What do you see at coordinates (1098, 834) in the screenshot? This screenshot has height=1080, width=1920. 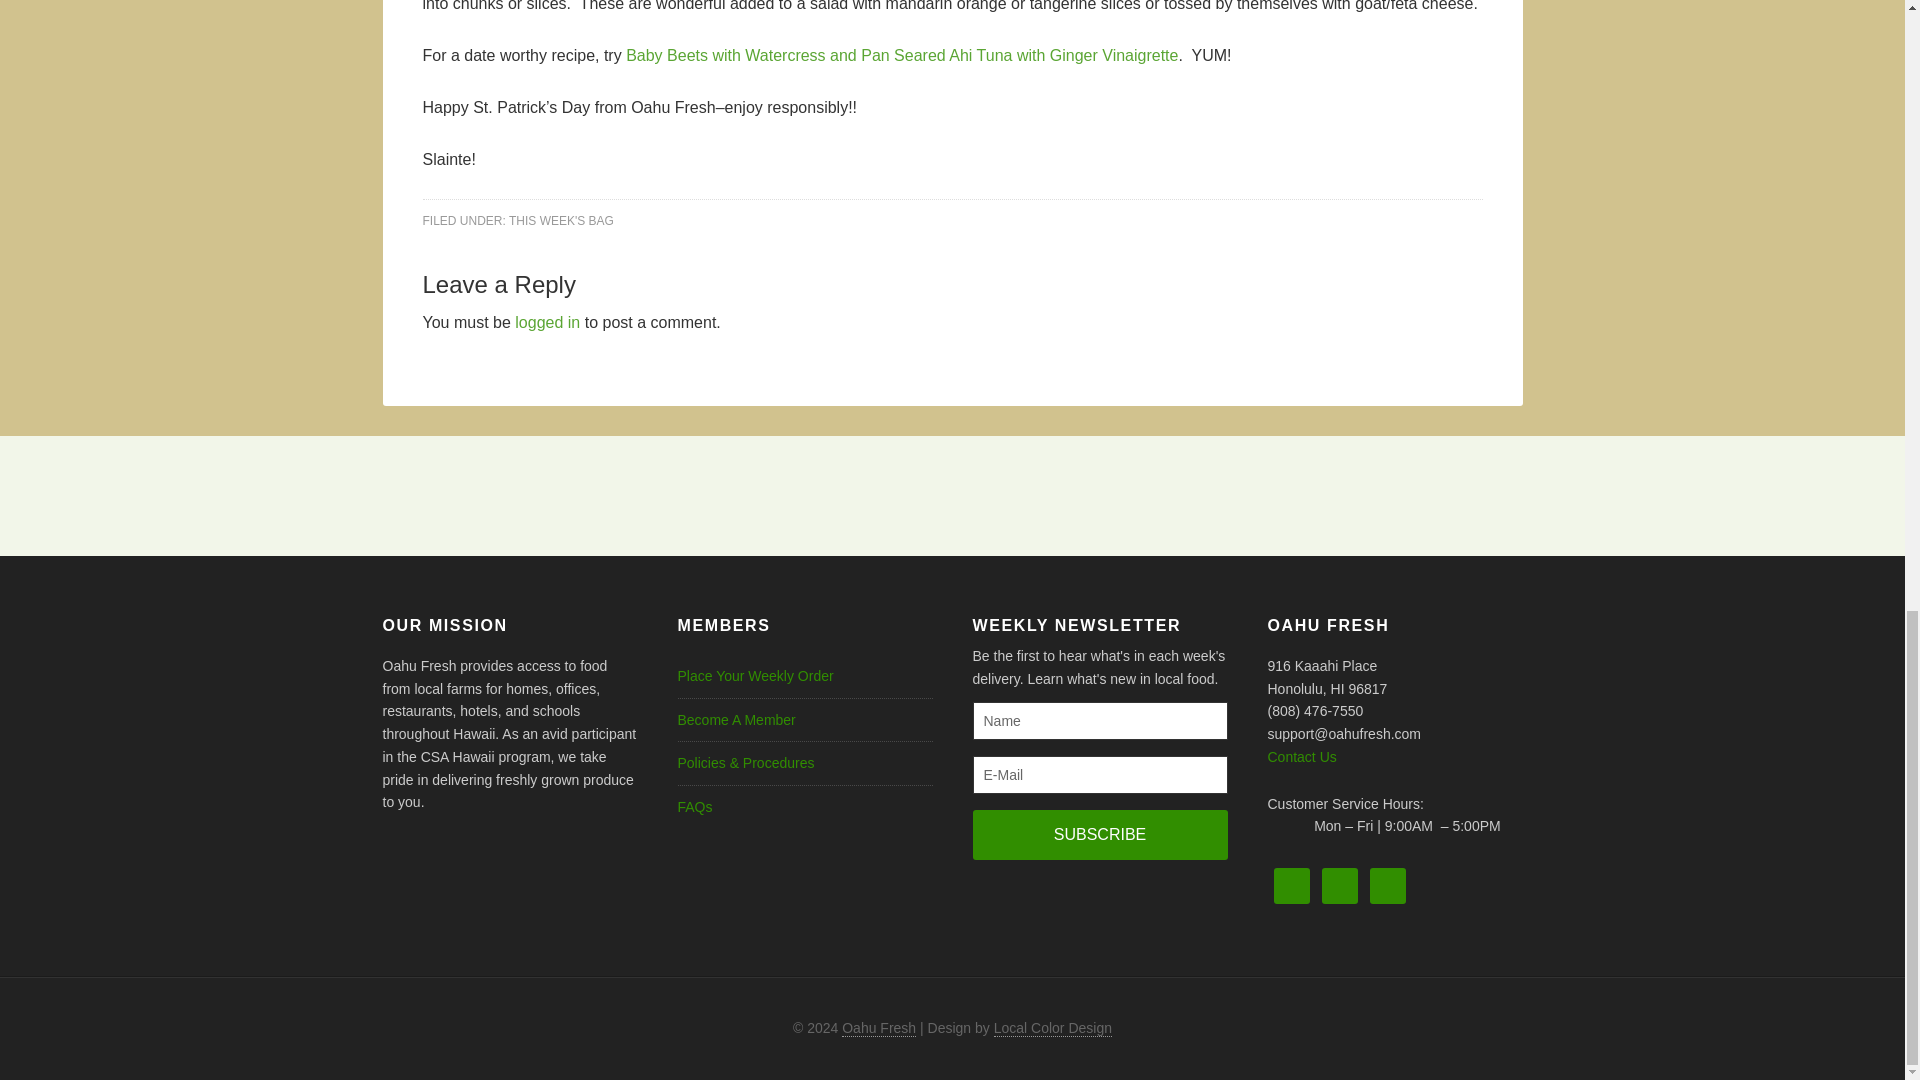 I see `Subscribe` at bounding box center [1098, 834].